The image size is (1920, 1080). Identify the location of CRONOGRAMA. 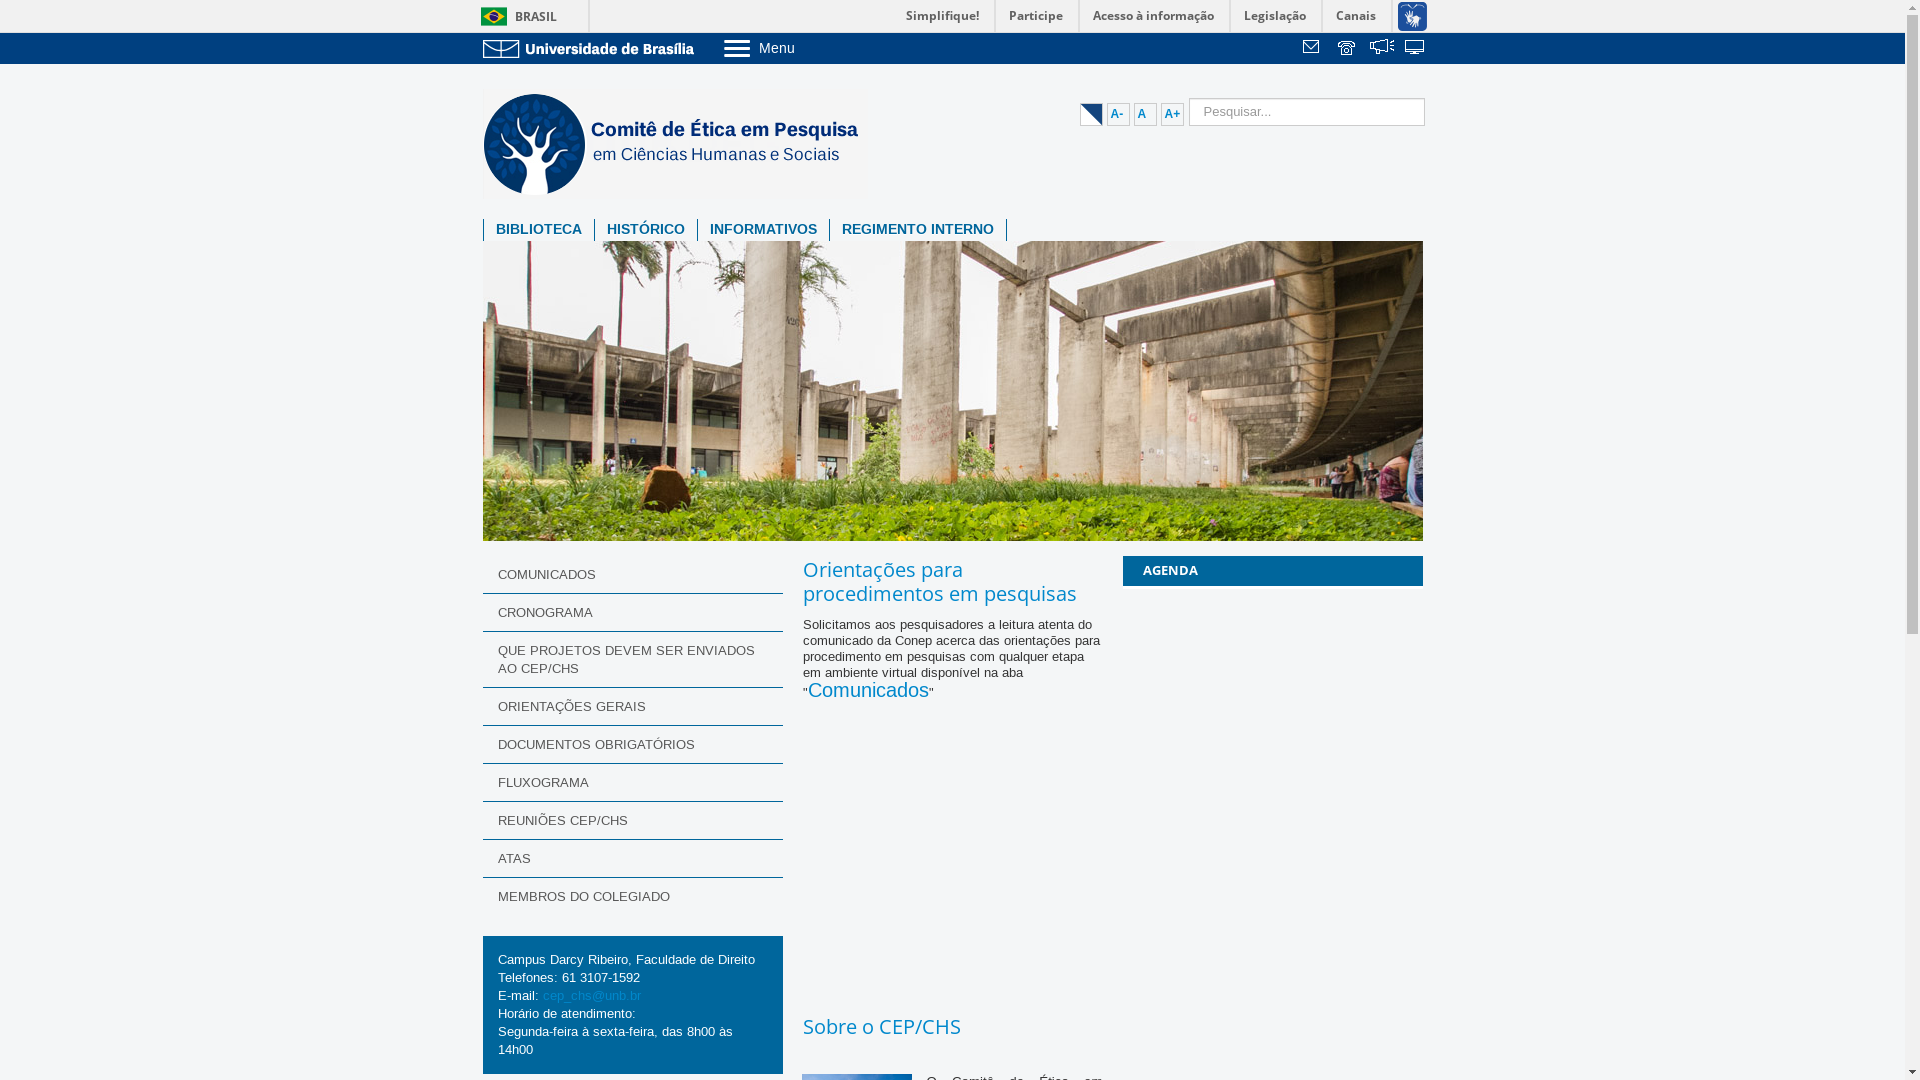
(632, 612).